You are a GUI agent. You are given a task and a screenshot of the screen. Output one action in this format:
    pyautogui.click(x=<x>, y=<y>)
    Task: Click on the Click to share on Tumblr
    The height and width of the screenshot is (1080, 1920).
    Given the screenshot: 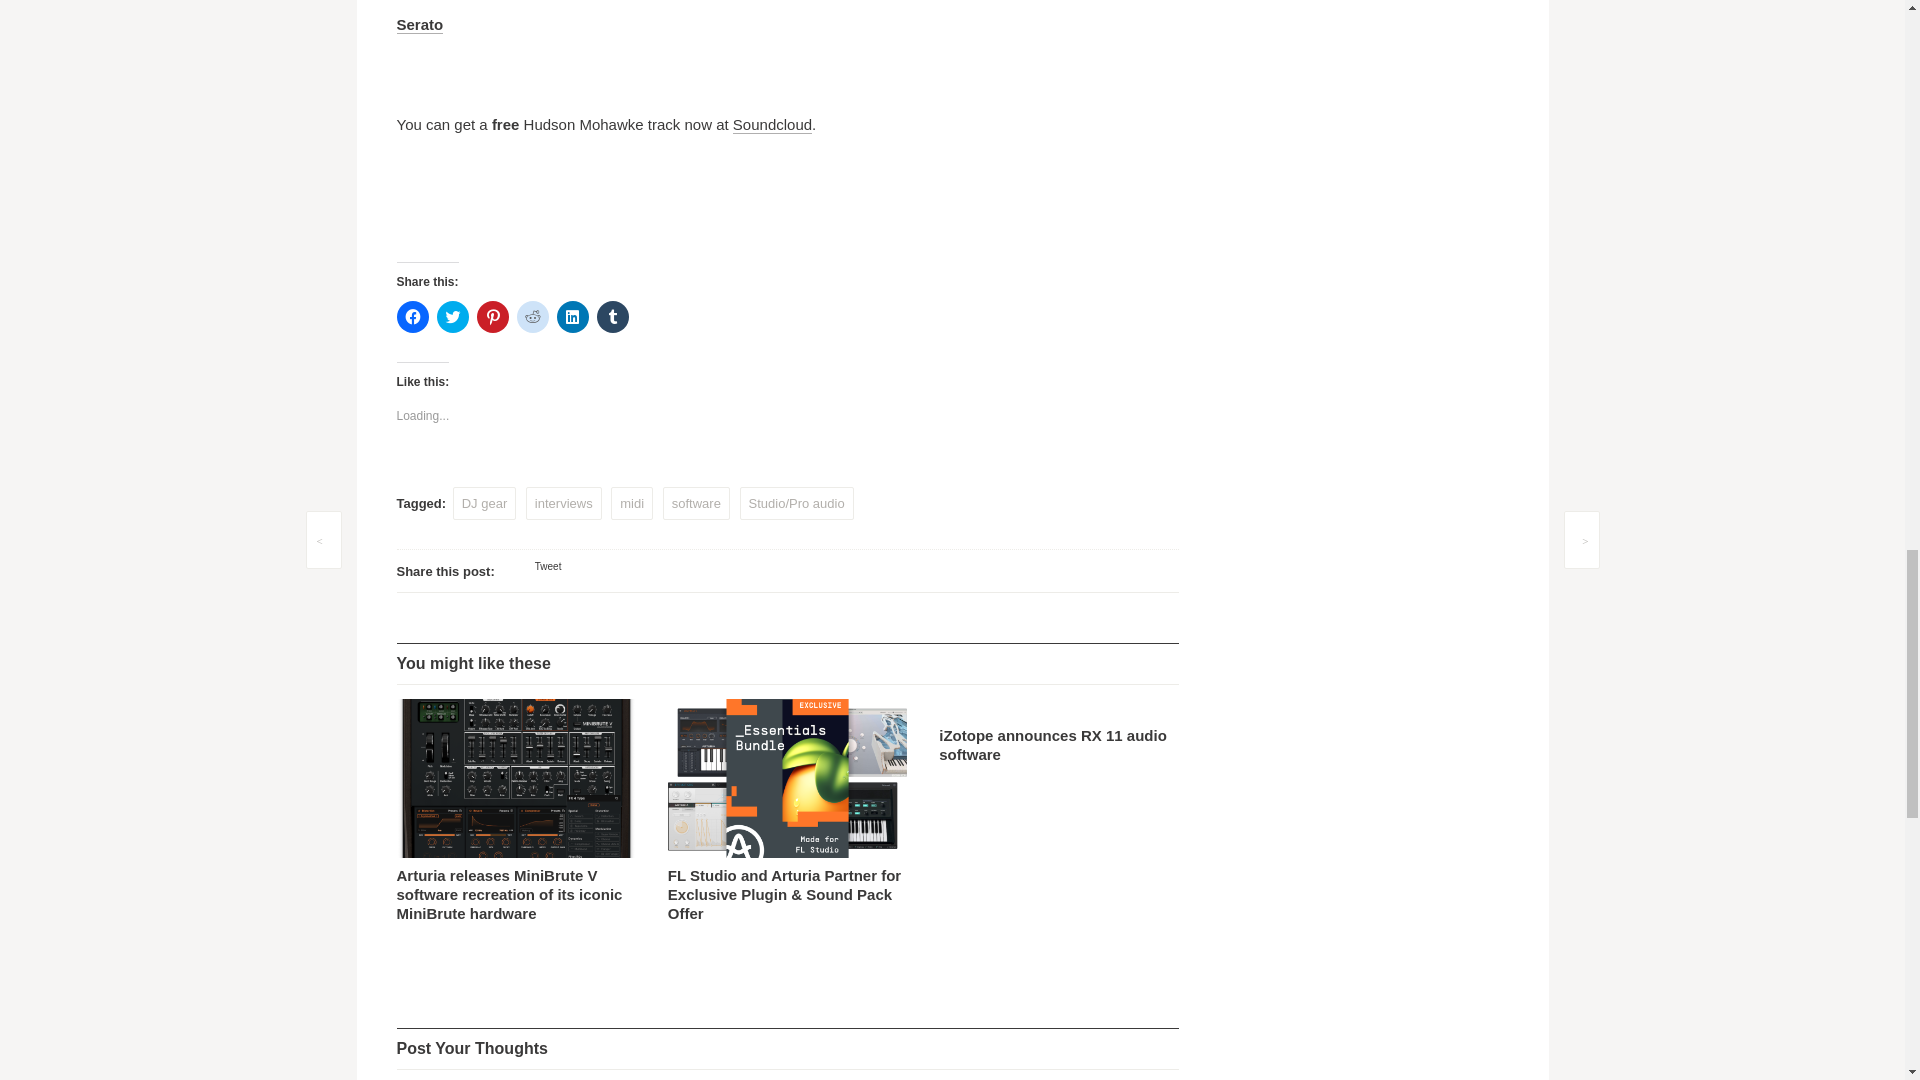 What is the action you would take?
    pyautogui.click(x=611, y=316)
    